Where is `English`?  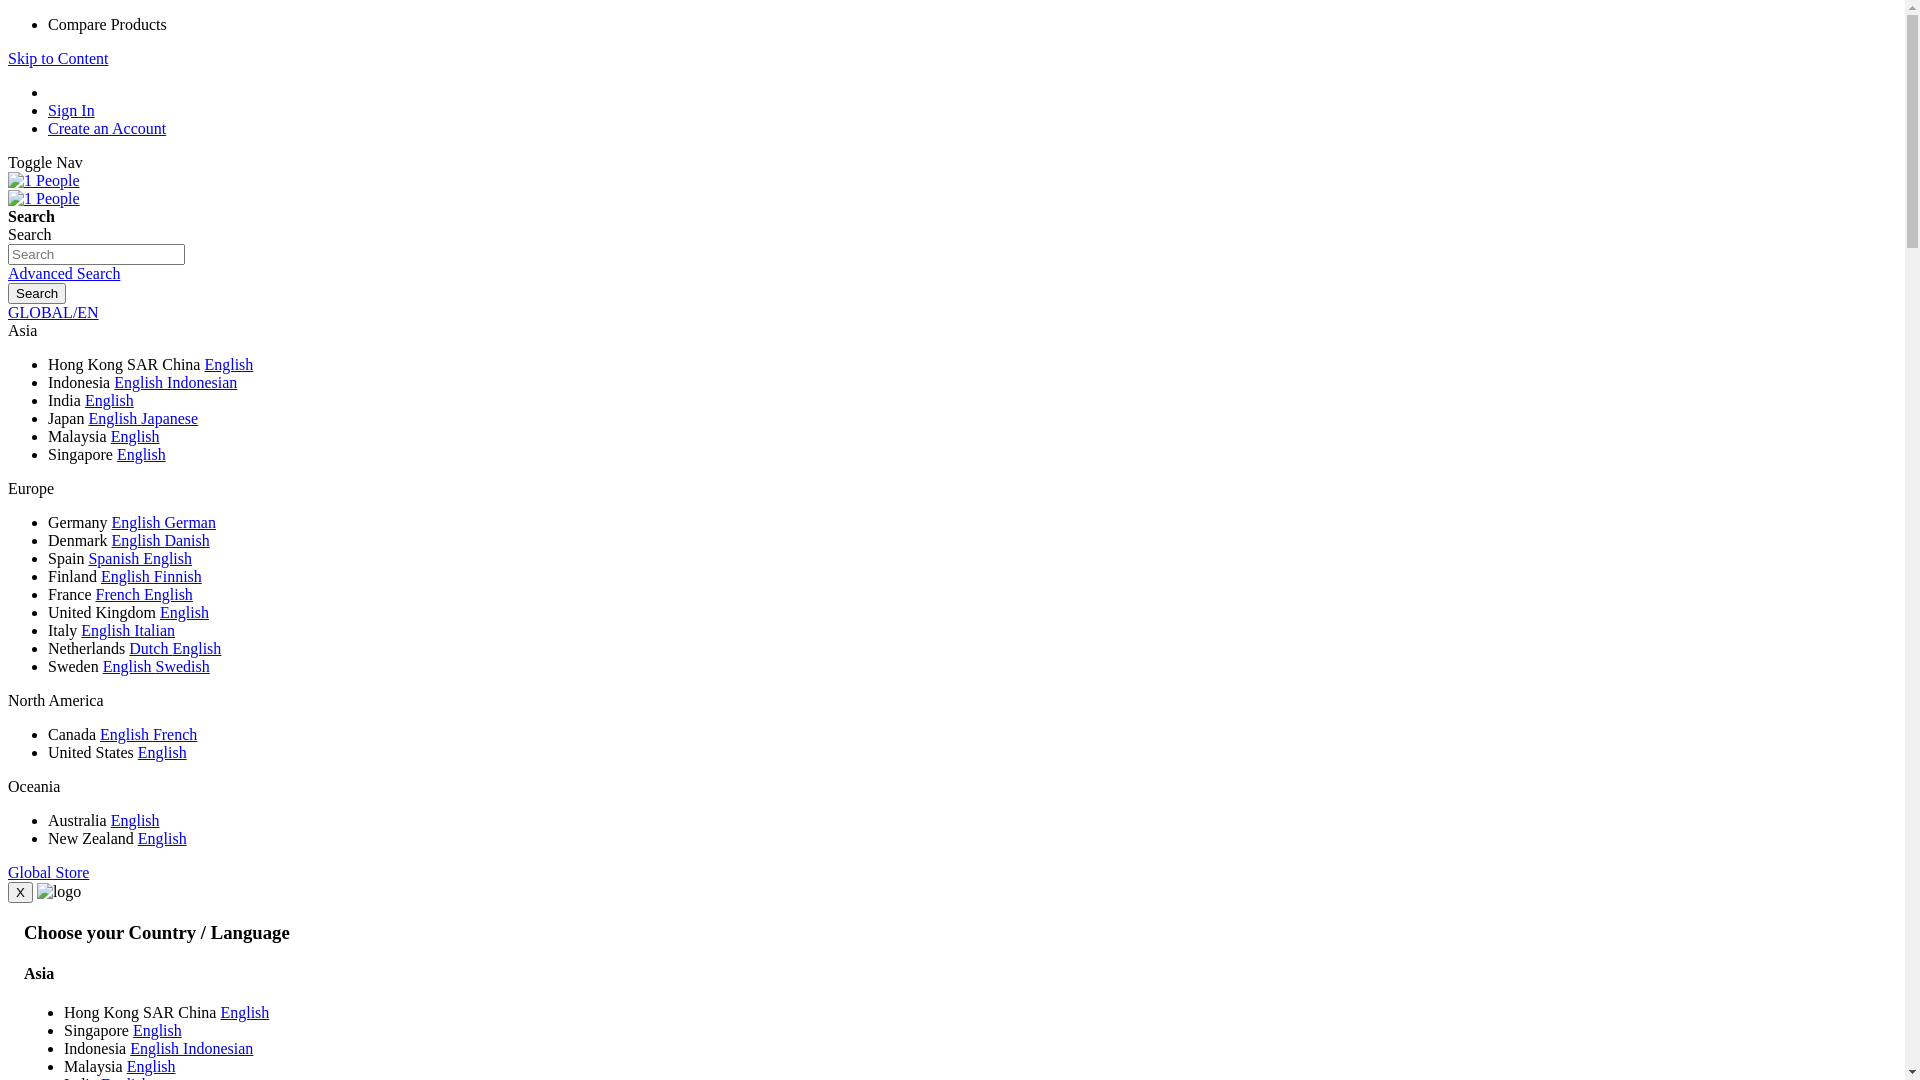
English is located at coordinates (158, 1030).